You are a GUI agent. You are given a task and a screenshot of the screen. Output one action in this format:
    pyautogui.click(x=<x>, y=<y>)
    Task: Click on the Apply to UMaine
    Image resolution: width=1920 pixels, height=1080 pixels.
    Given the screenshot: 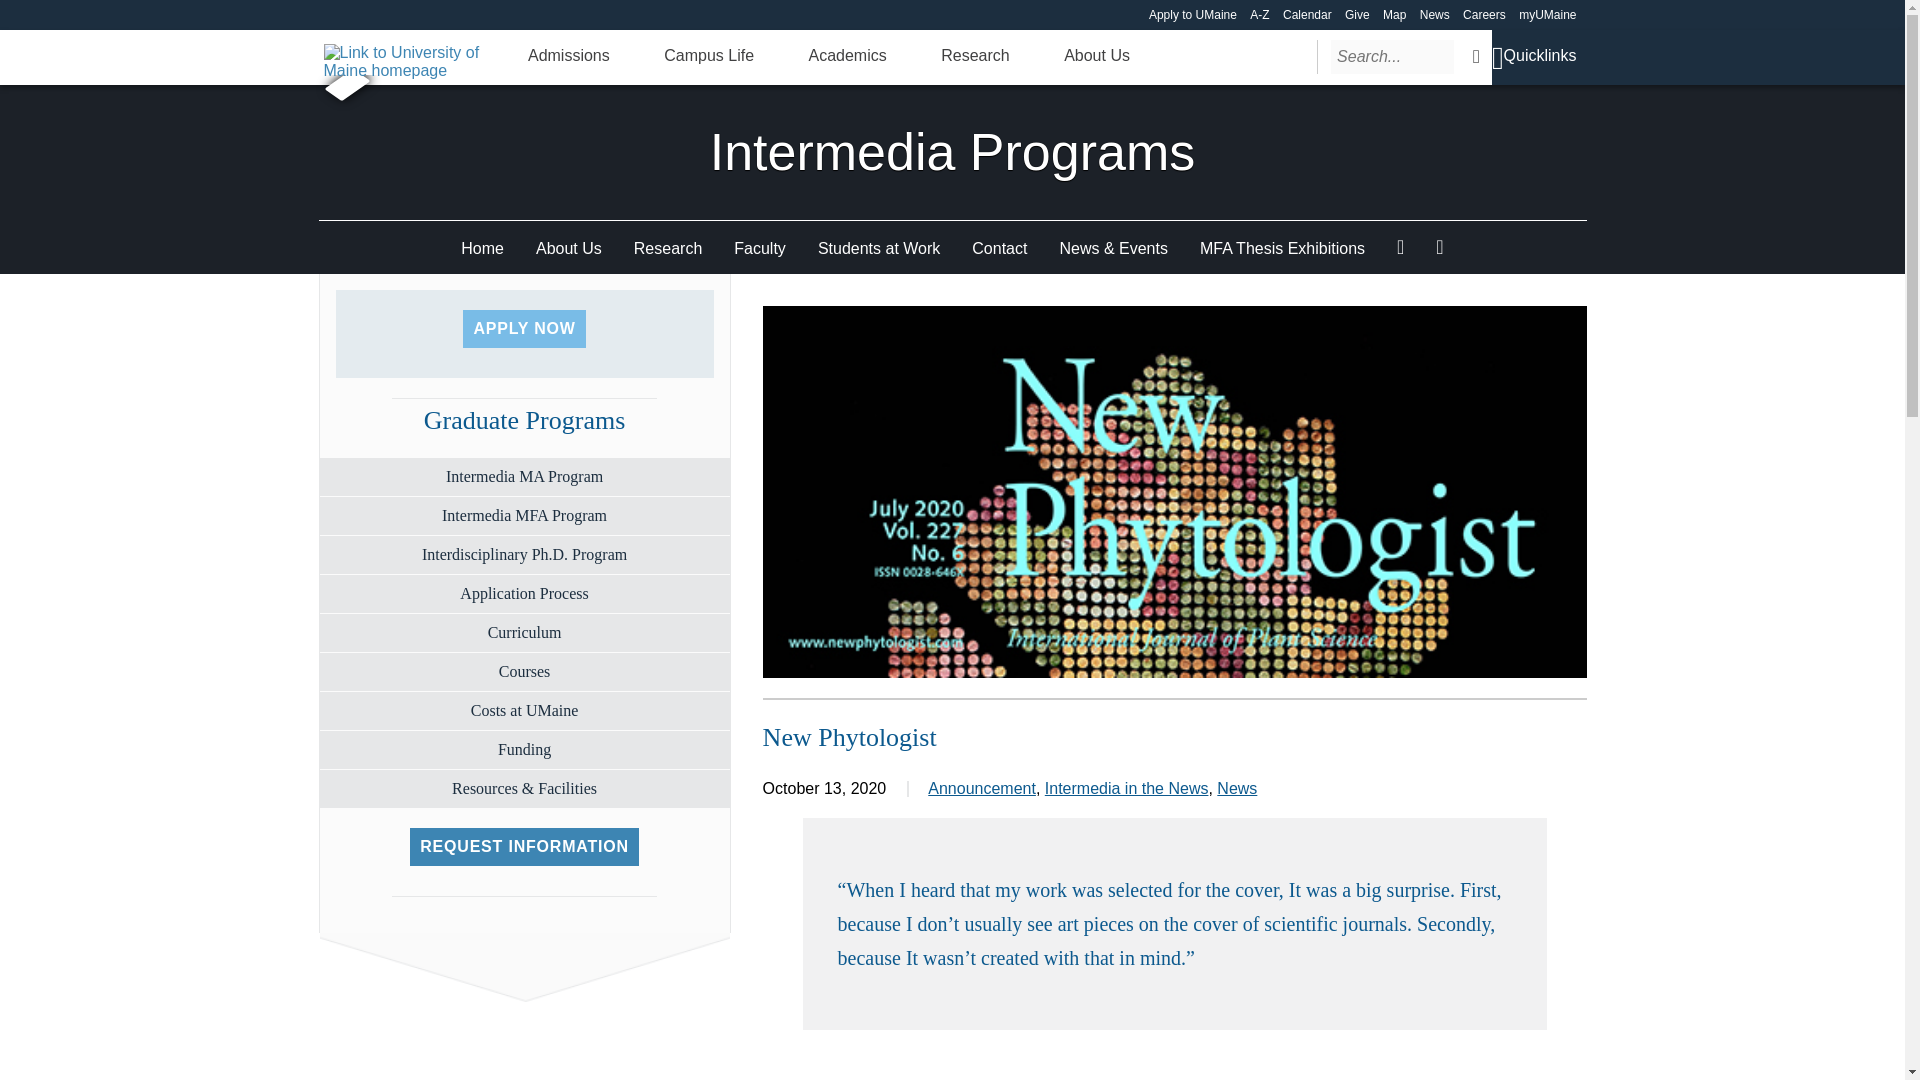 What is the action you would take?
    pyautogui.click(x=1192, y=14)
    